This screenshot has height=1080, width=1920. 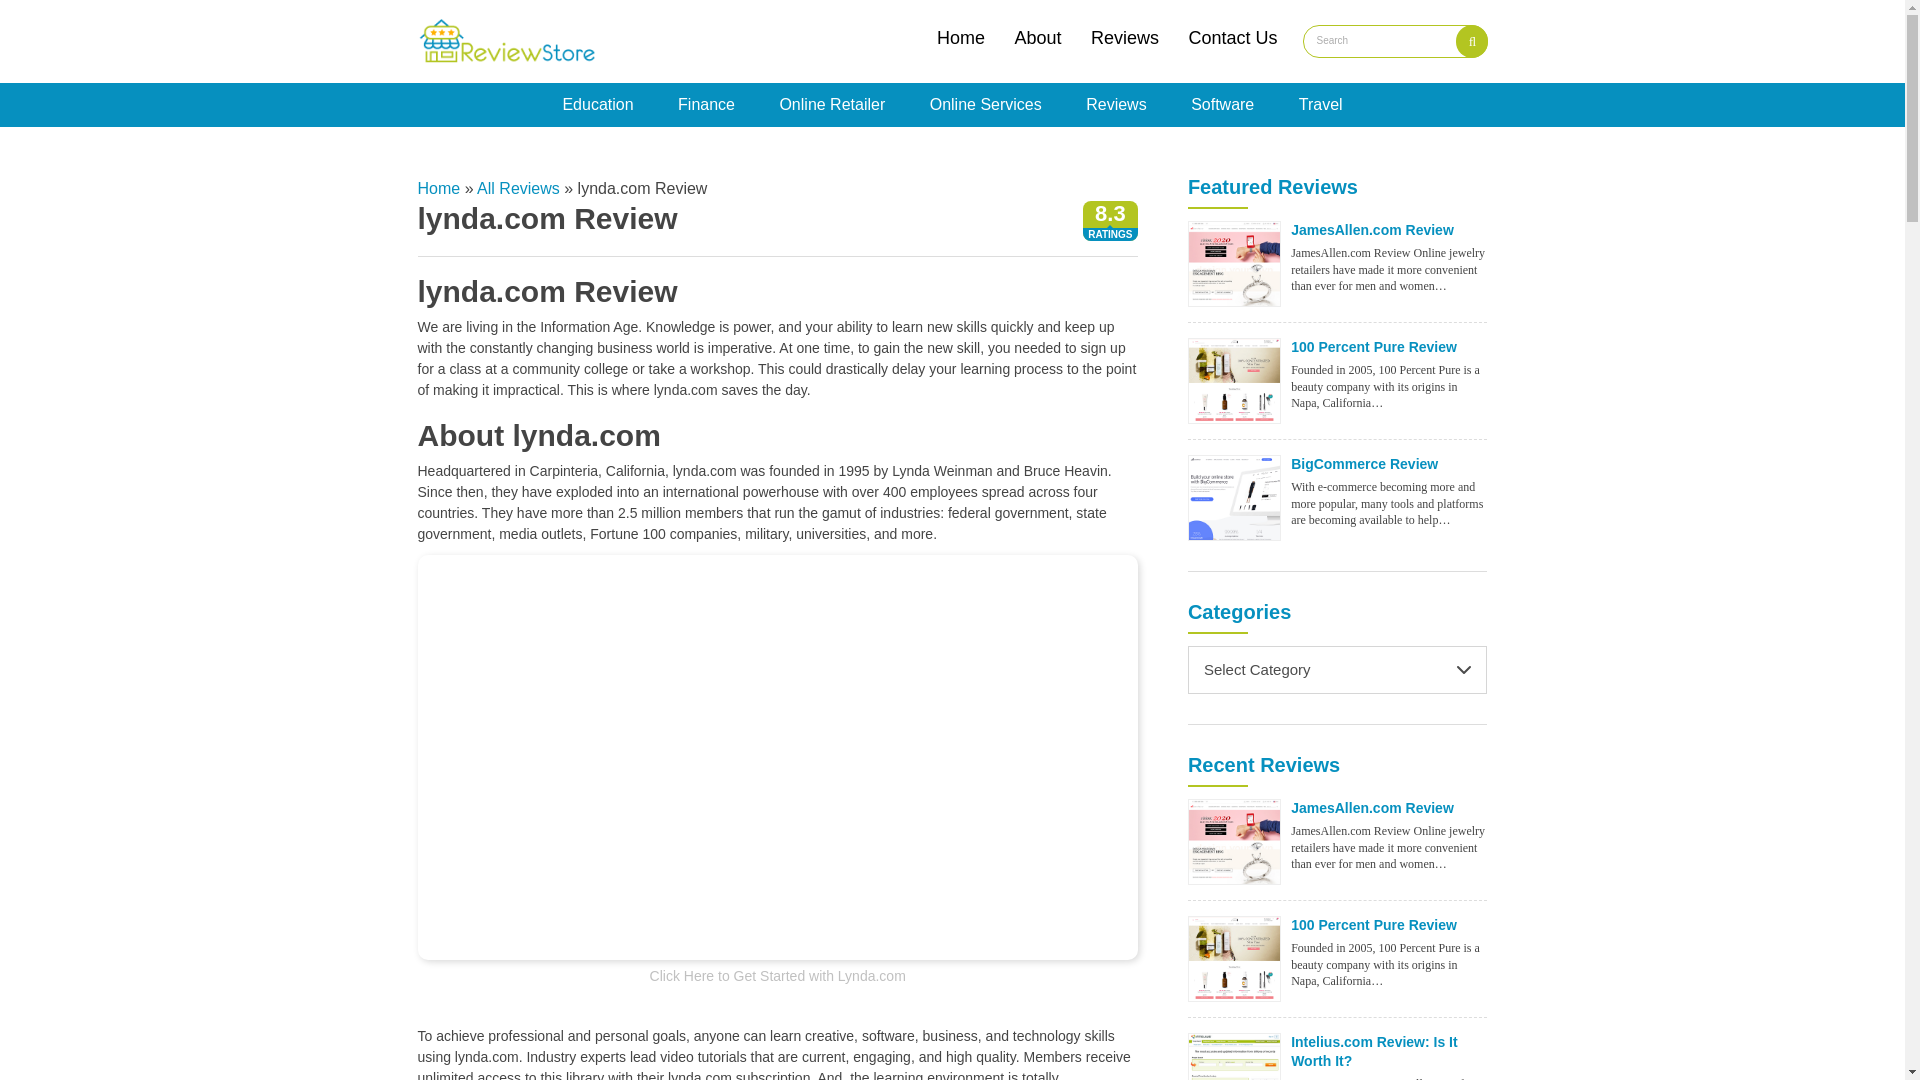 What do you see at coordinates (1222, 105) in the screenshot?
I see `Software` at bounding box center [1222, 105].